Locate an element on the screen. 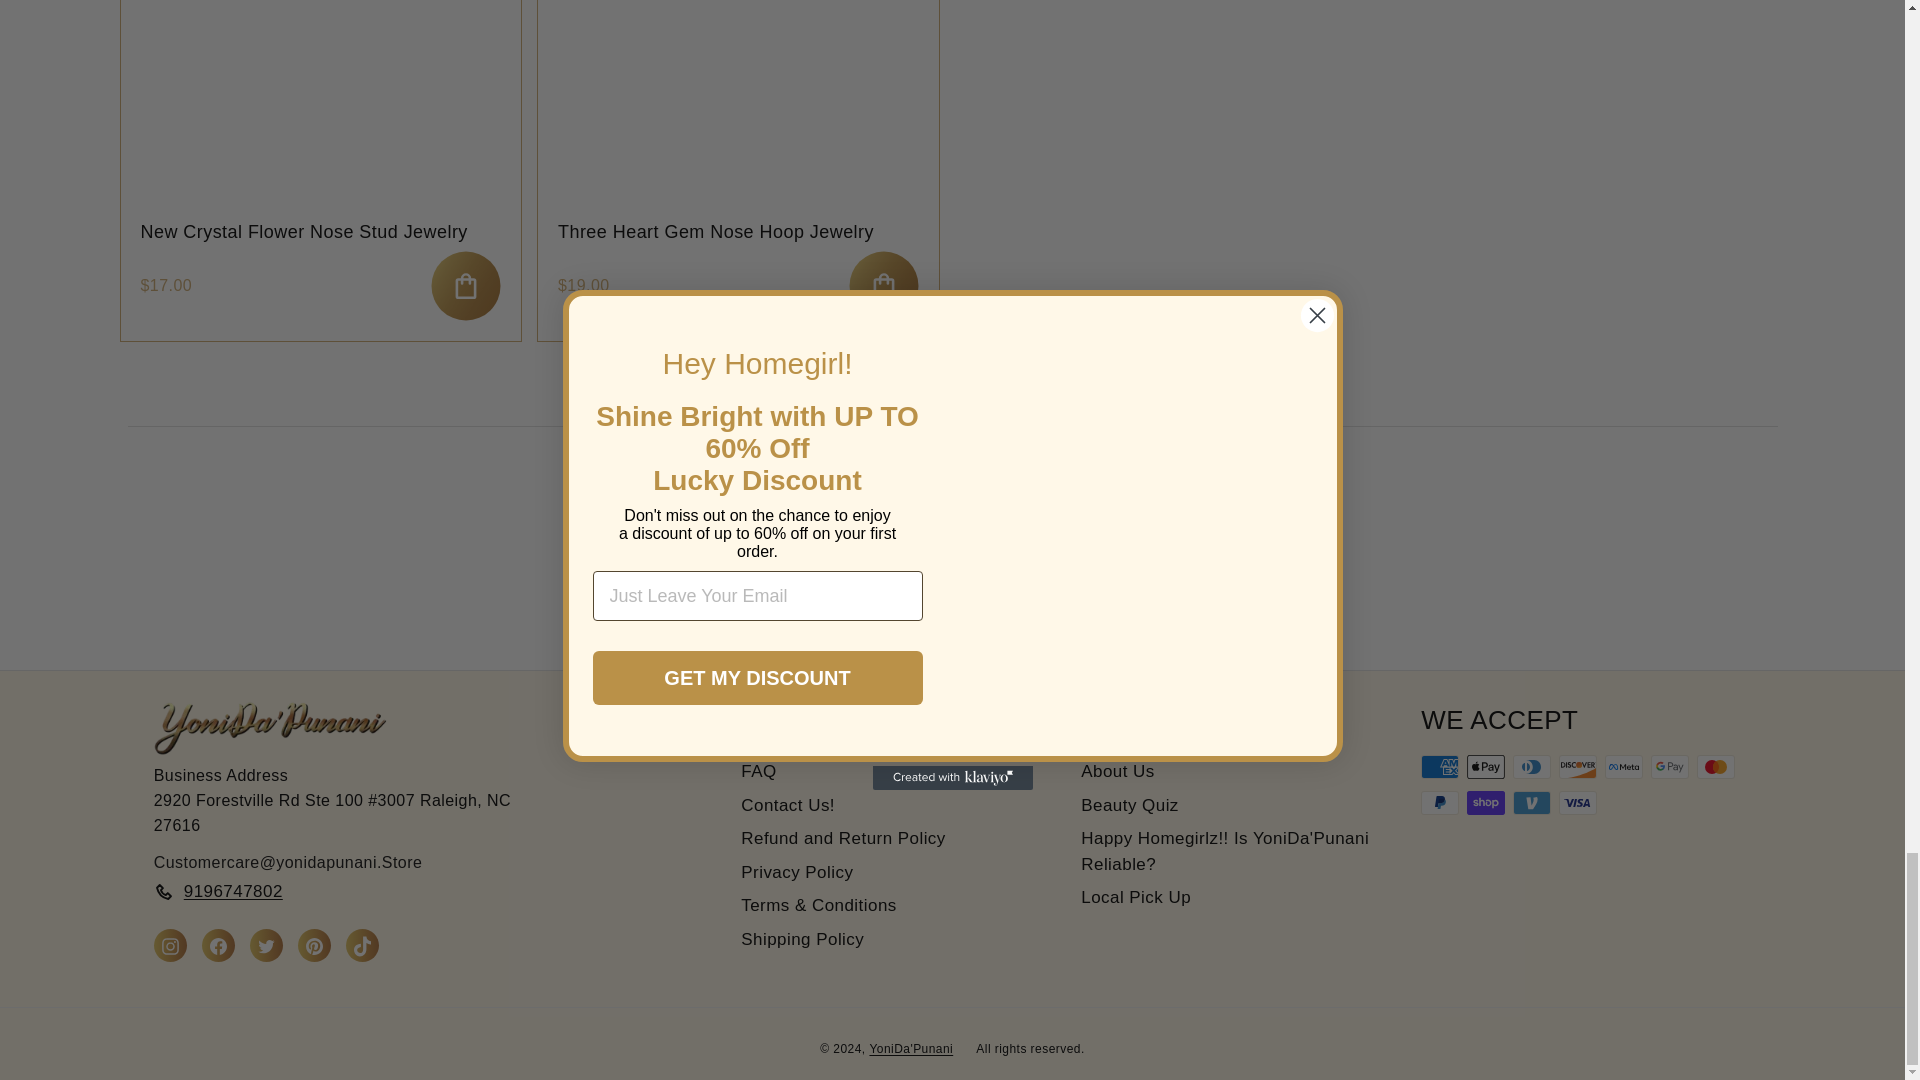 The width and height of the screenshot is (1920, 1080). Add to cart is located at coordinates (466, 285).